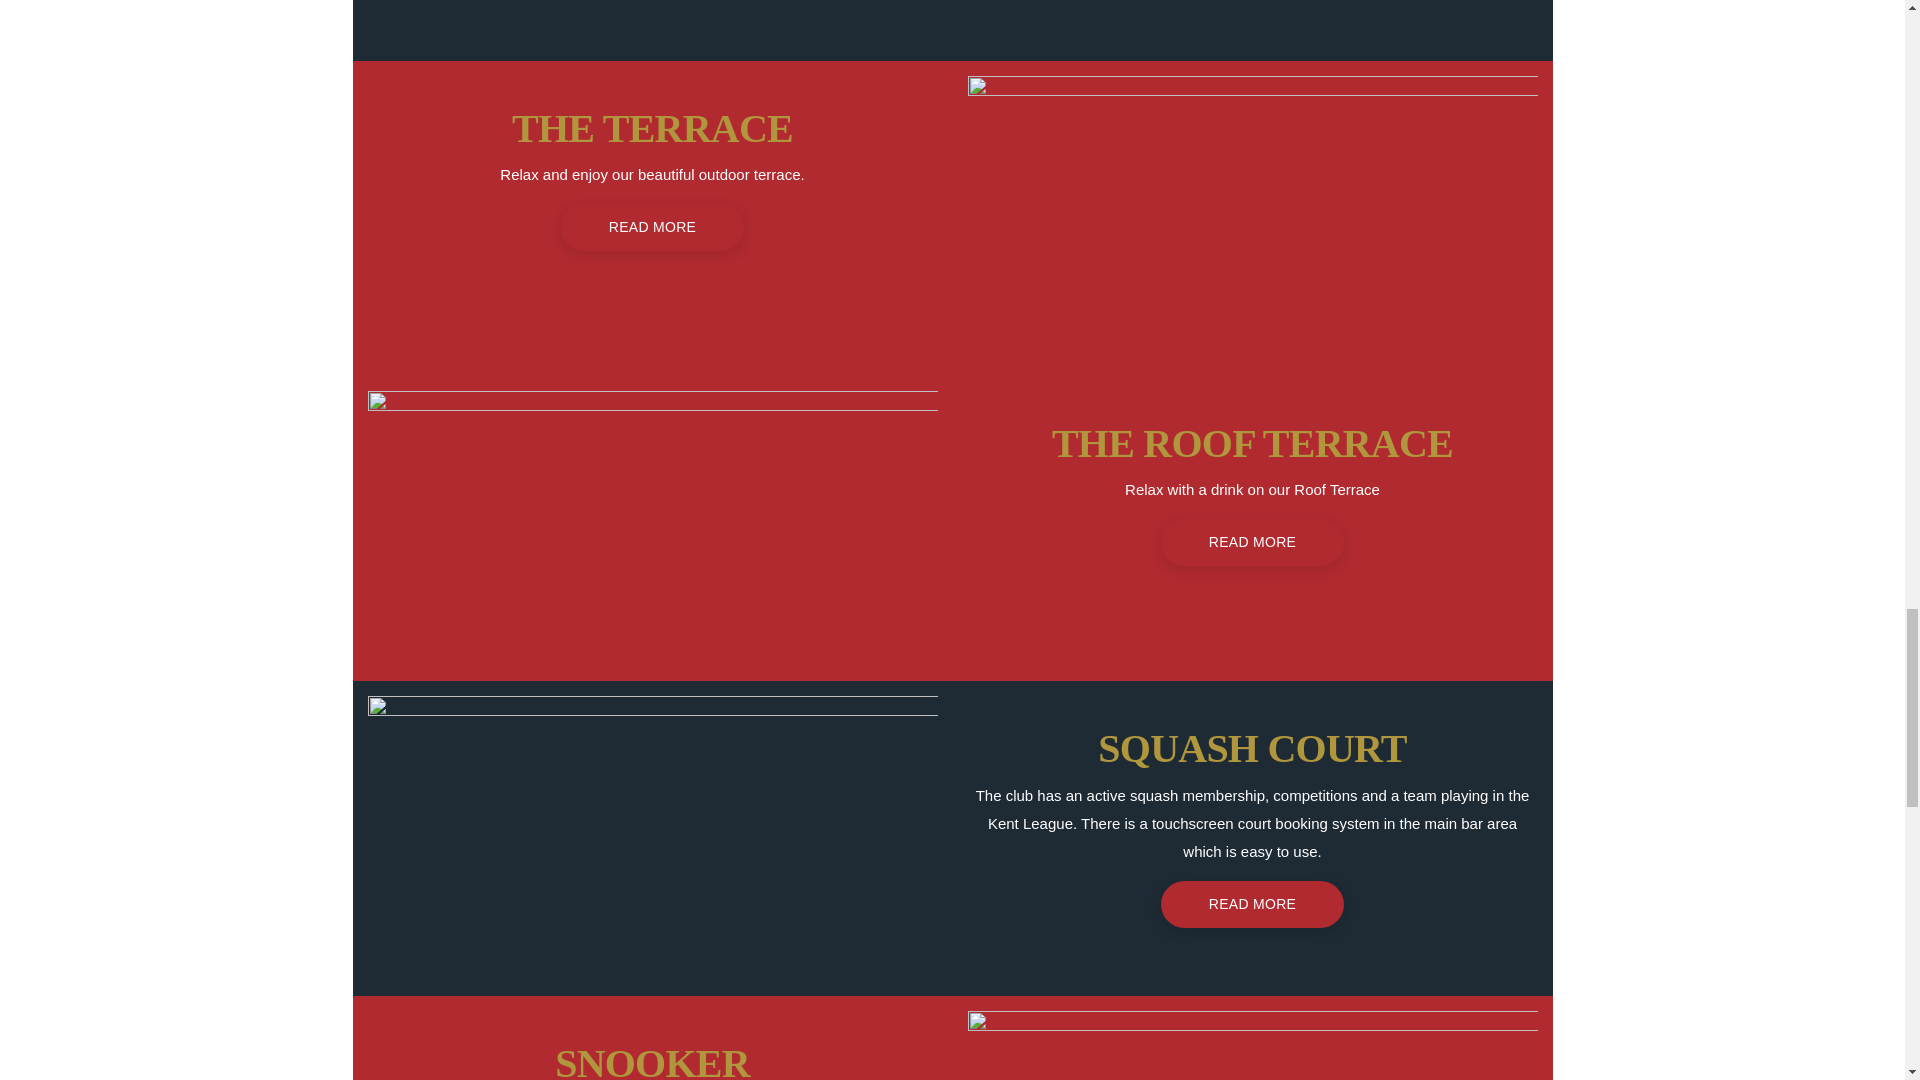 This screenshot has height=1080, width=1920. I want to click on the-roof-terrace, so click(653, 528).